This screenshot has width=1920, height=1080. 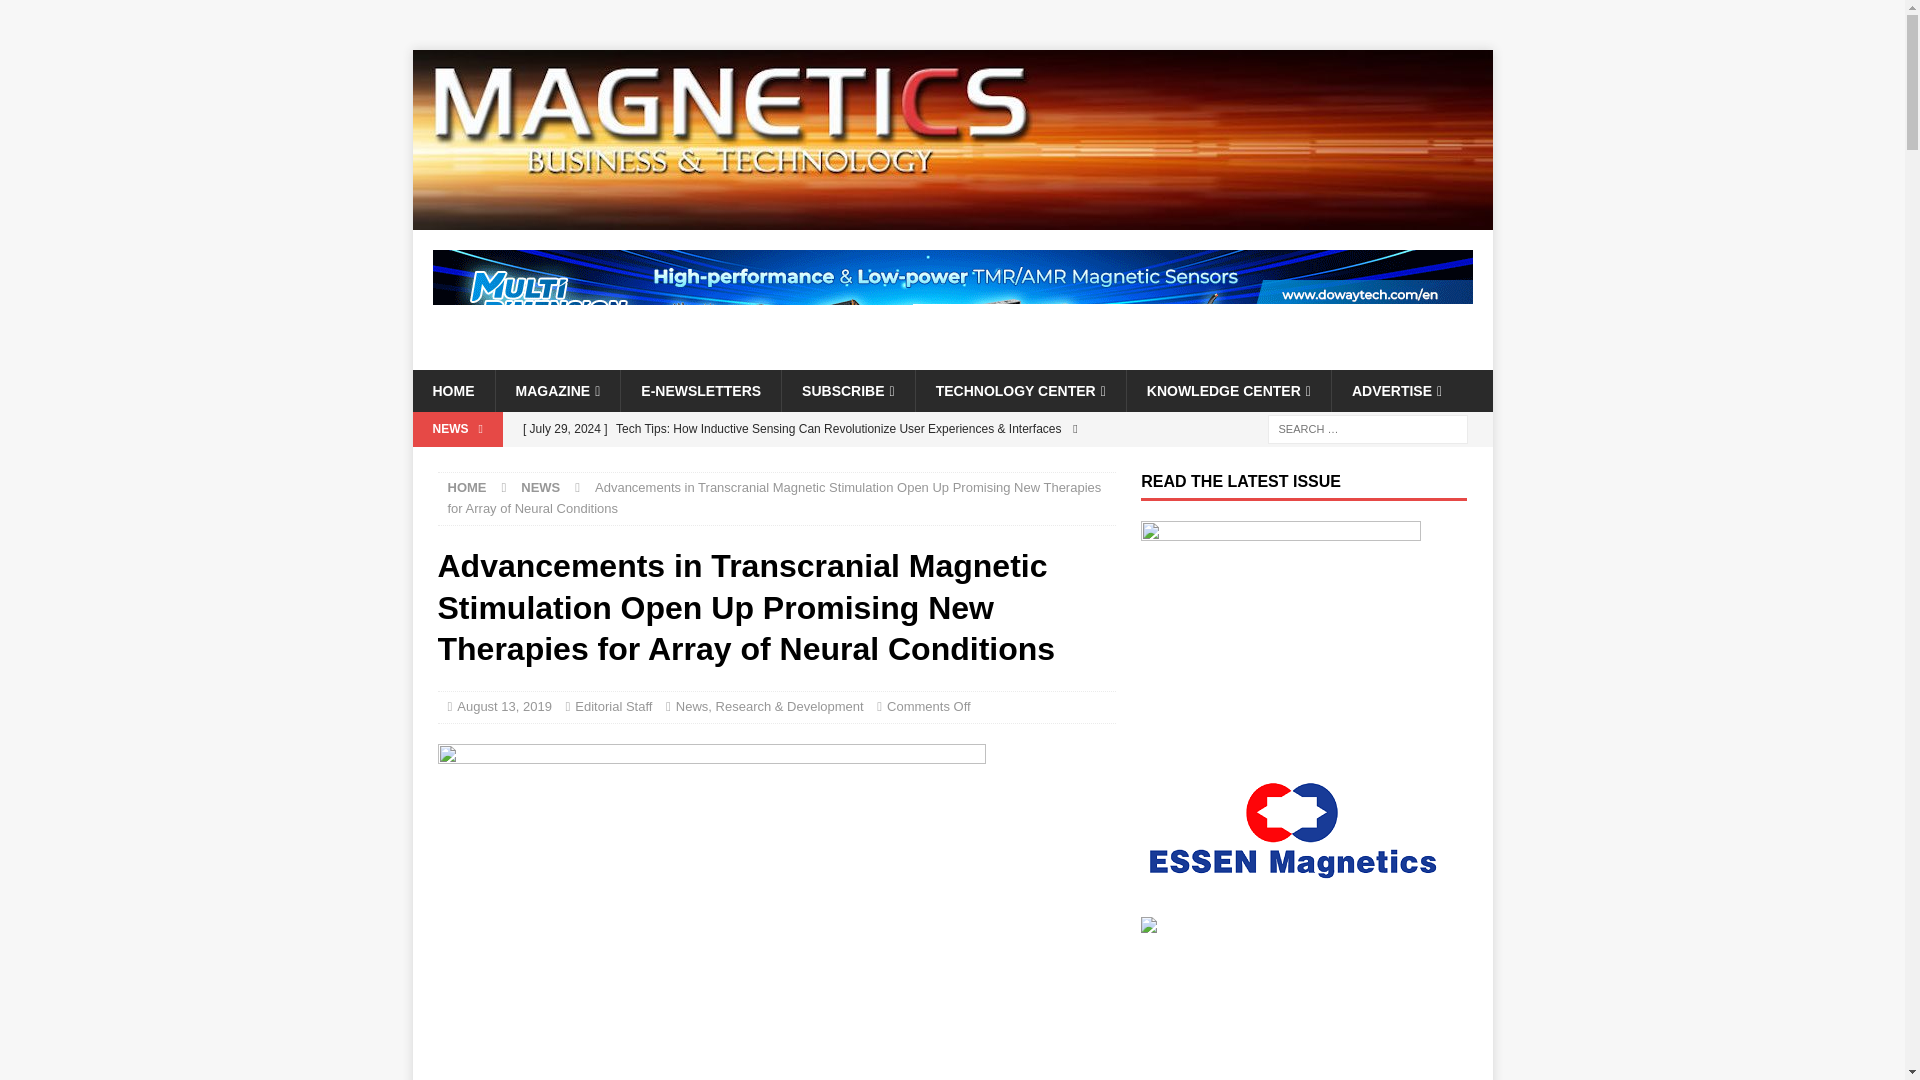 What do you see at coordinates (556, 390) in the screenshot?
I see `MAGAZINE` at bounding box center [556, 390].